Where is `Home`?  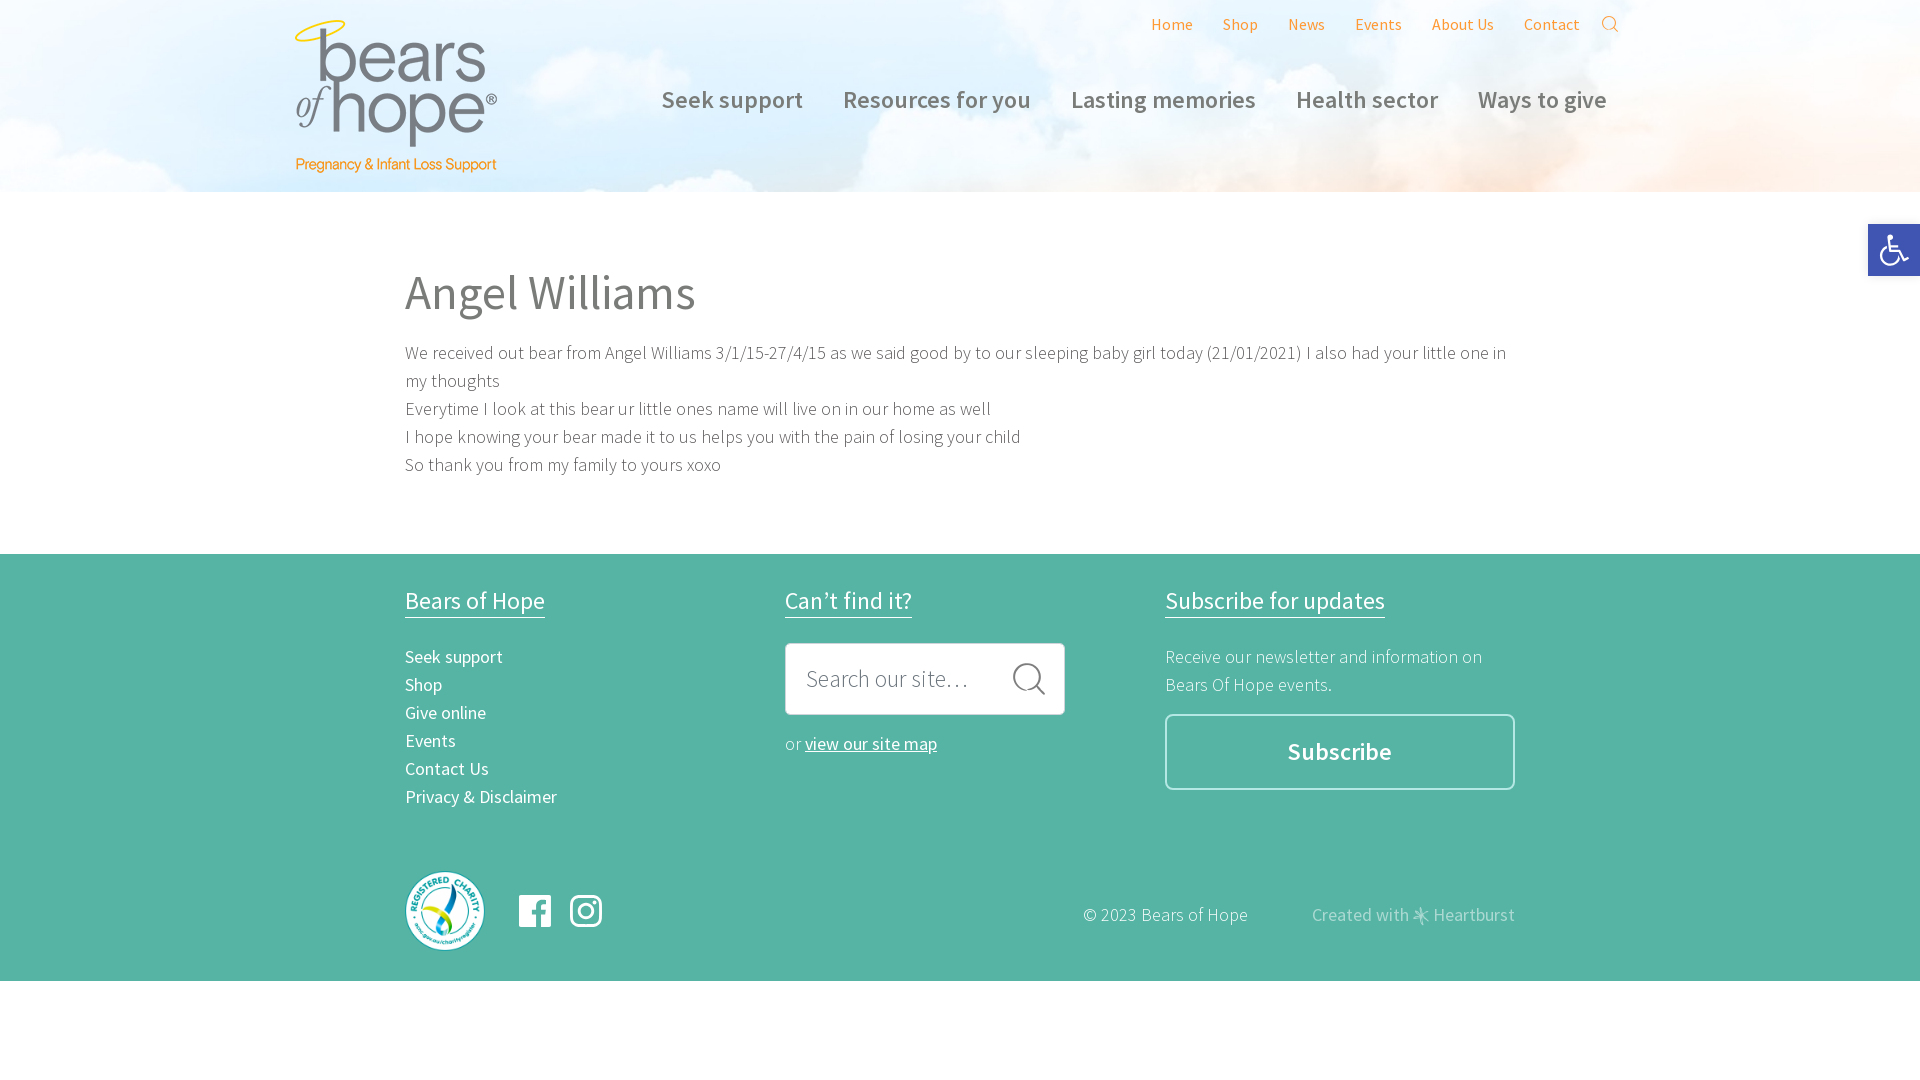
Home is located at coordinates (1172, 24).